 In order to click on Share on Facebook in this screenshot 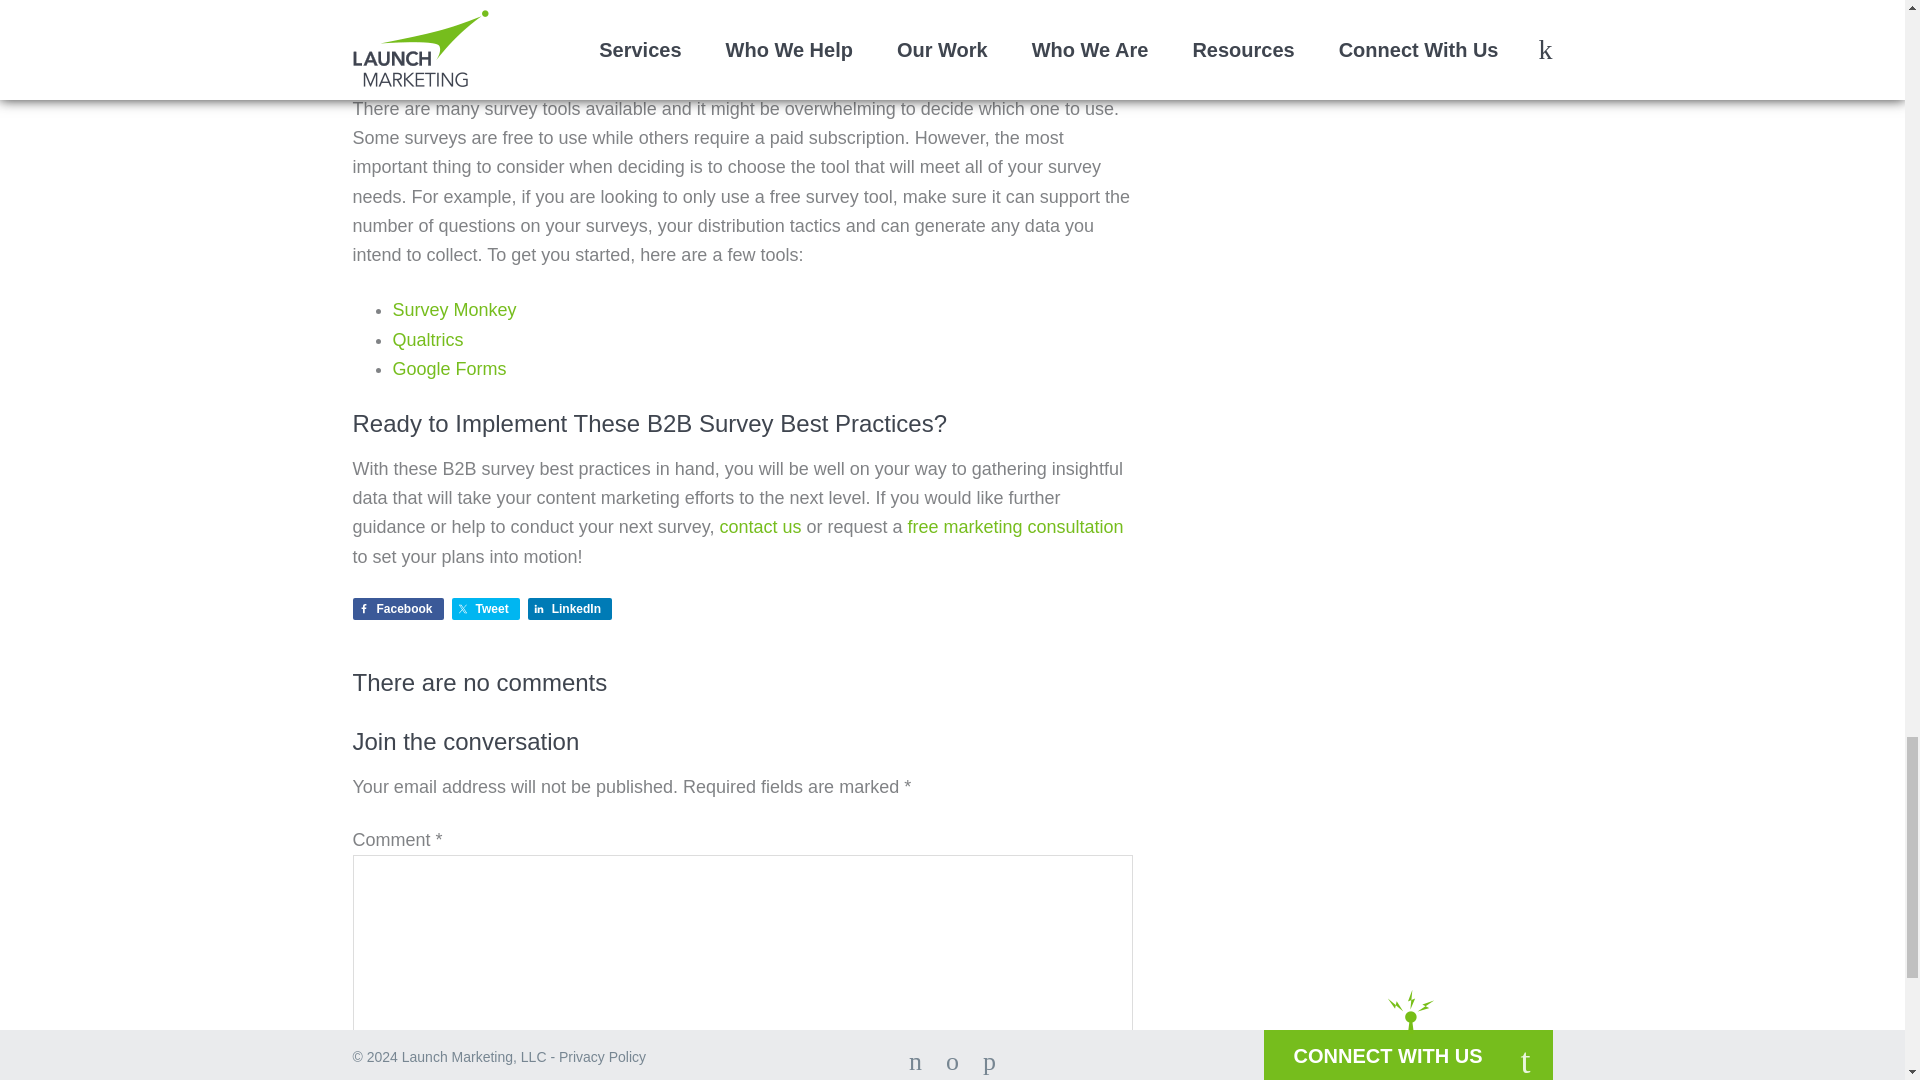, I will do `click(397, 608)`.